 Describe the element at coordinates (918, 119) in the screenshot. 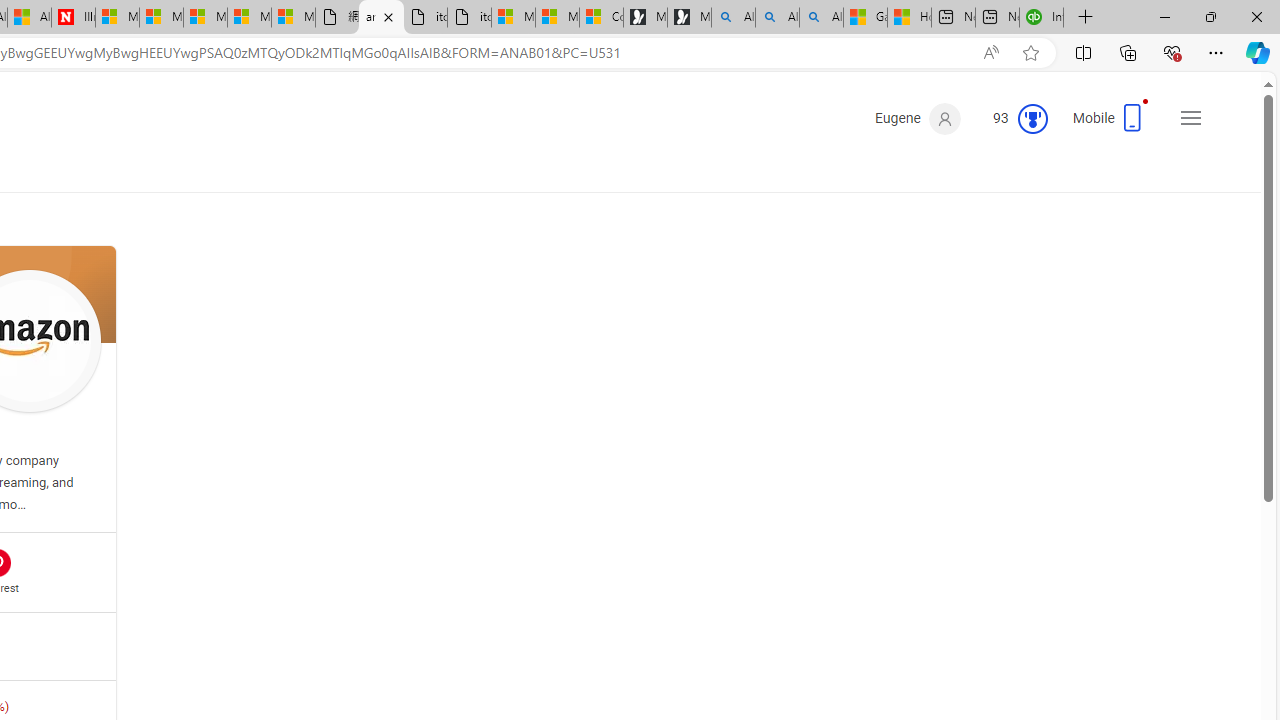

I see `Eugene` at that location.